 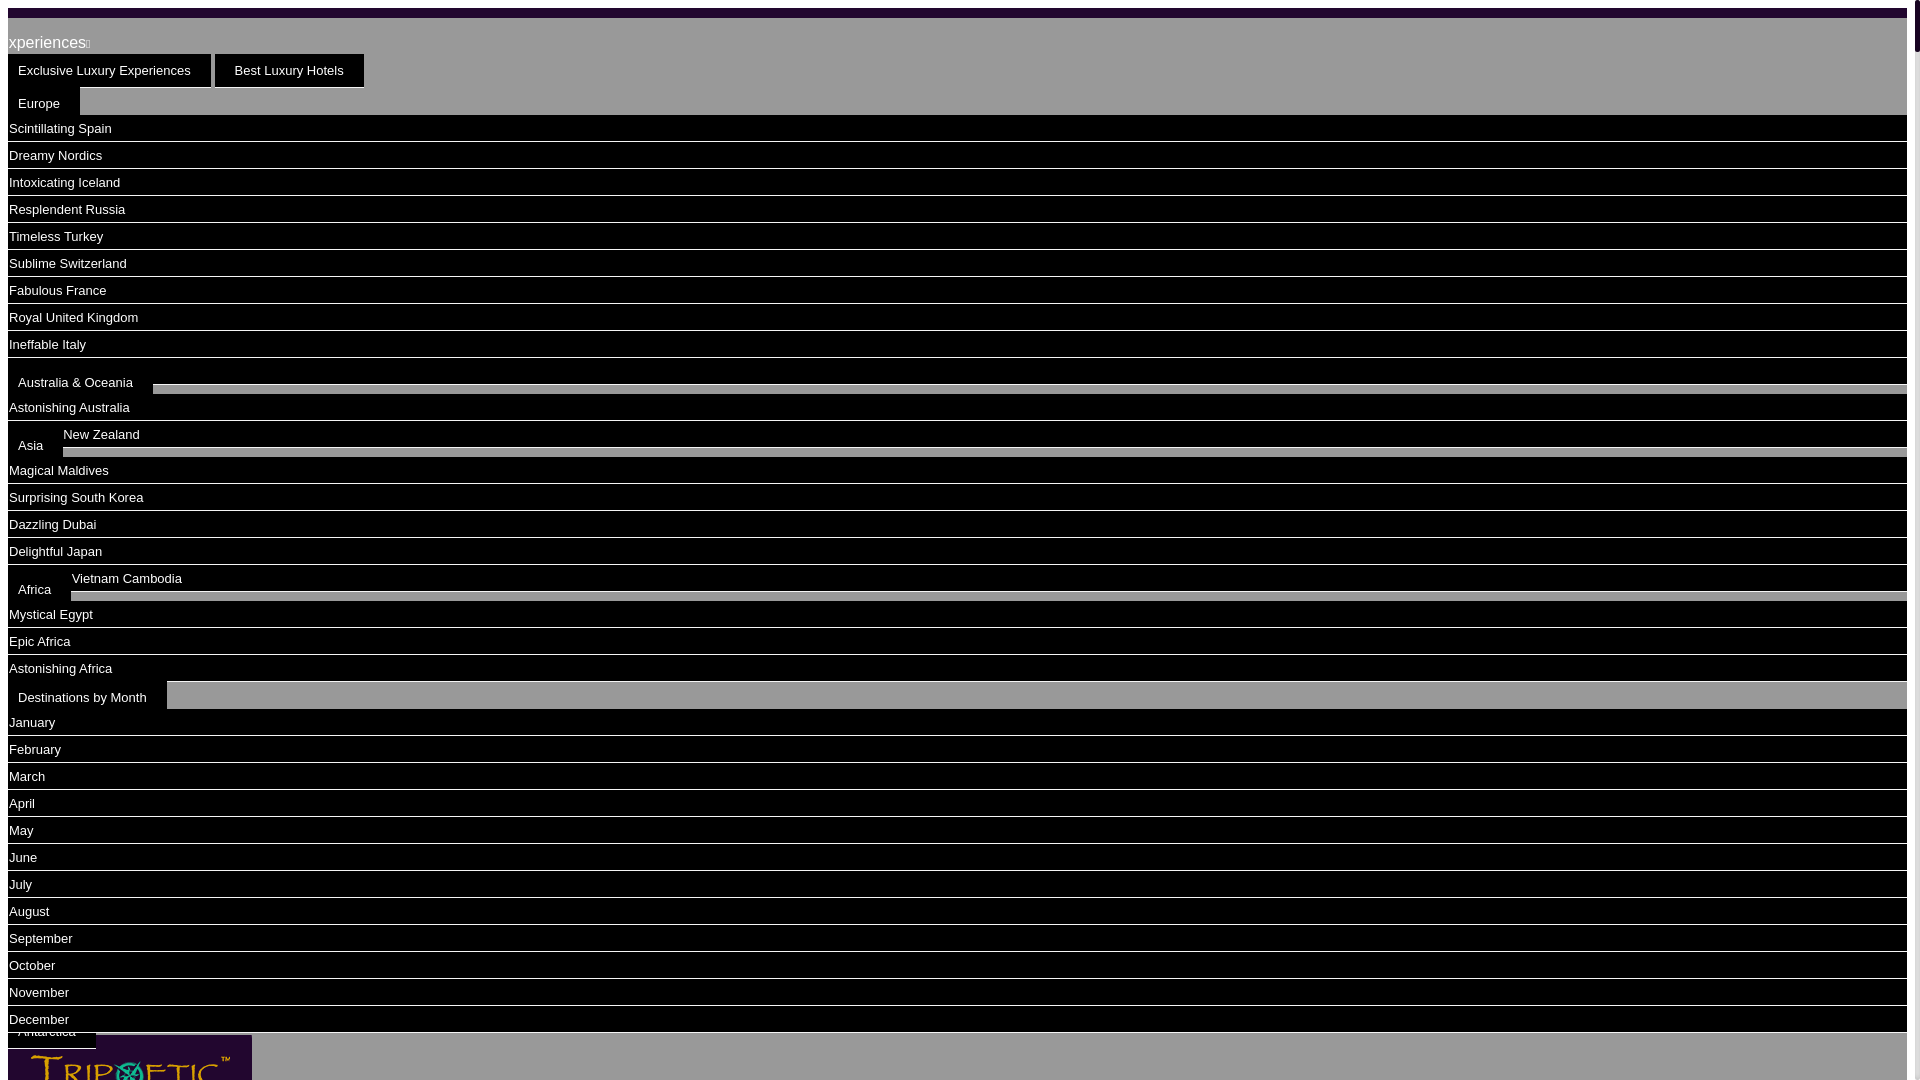 What do you see at coordinates (64, 76) in the screenshot?
I see `Curated Journeys` at bounding box center [64, 76].